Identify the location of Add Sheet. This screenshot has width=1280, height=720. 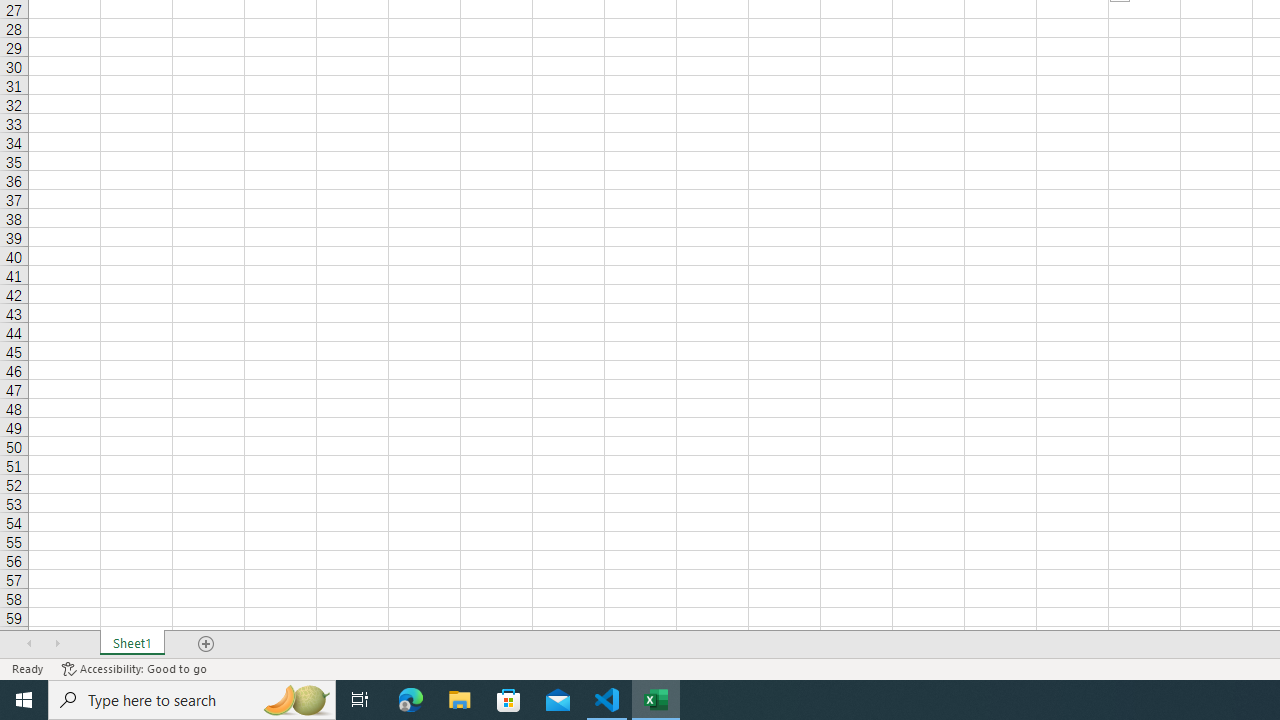
(207, 644).